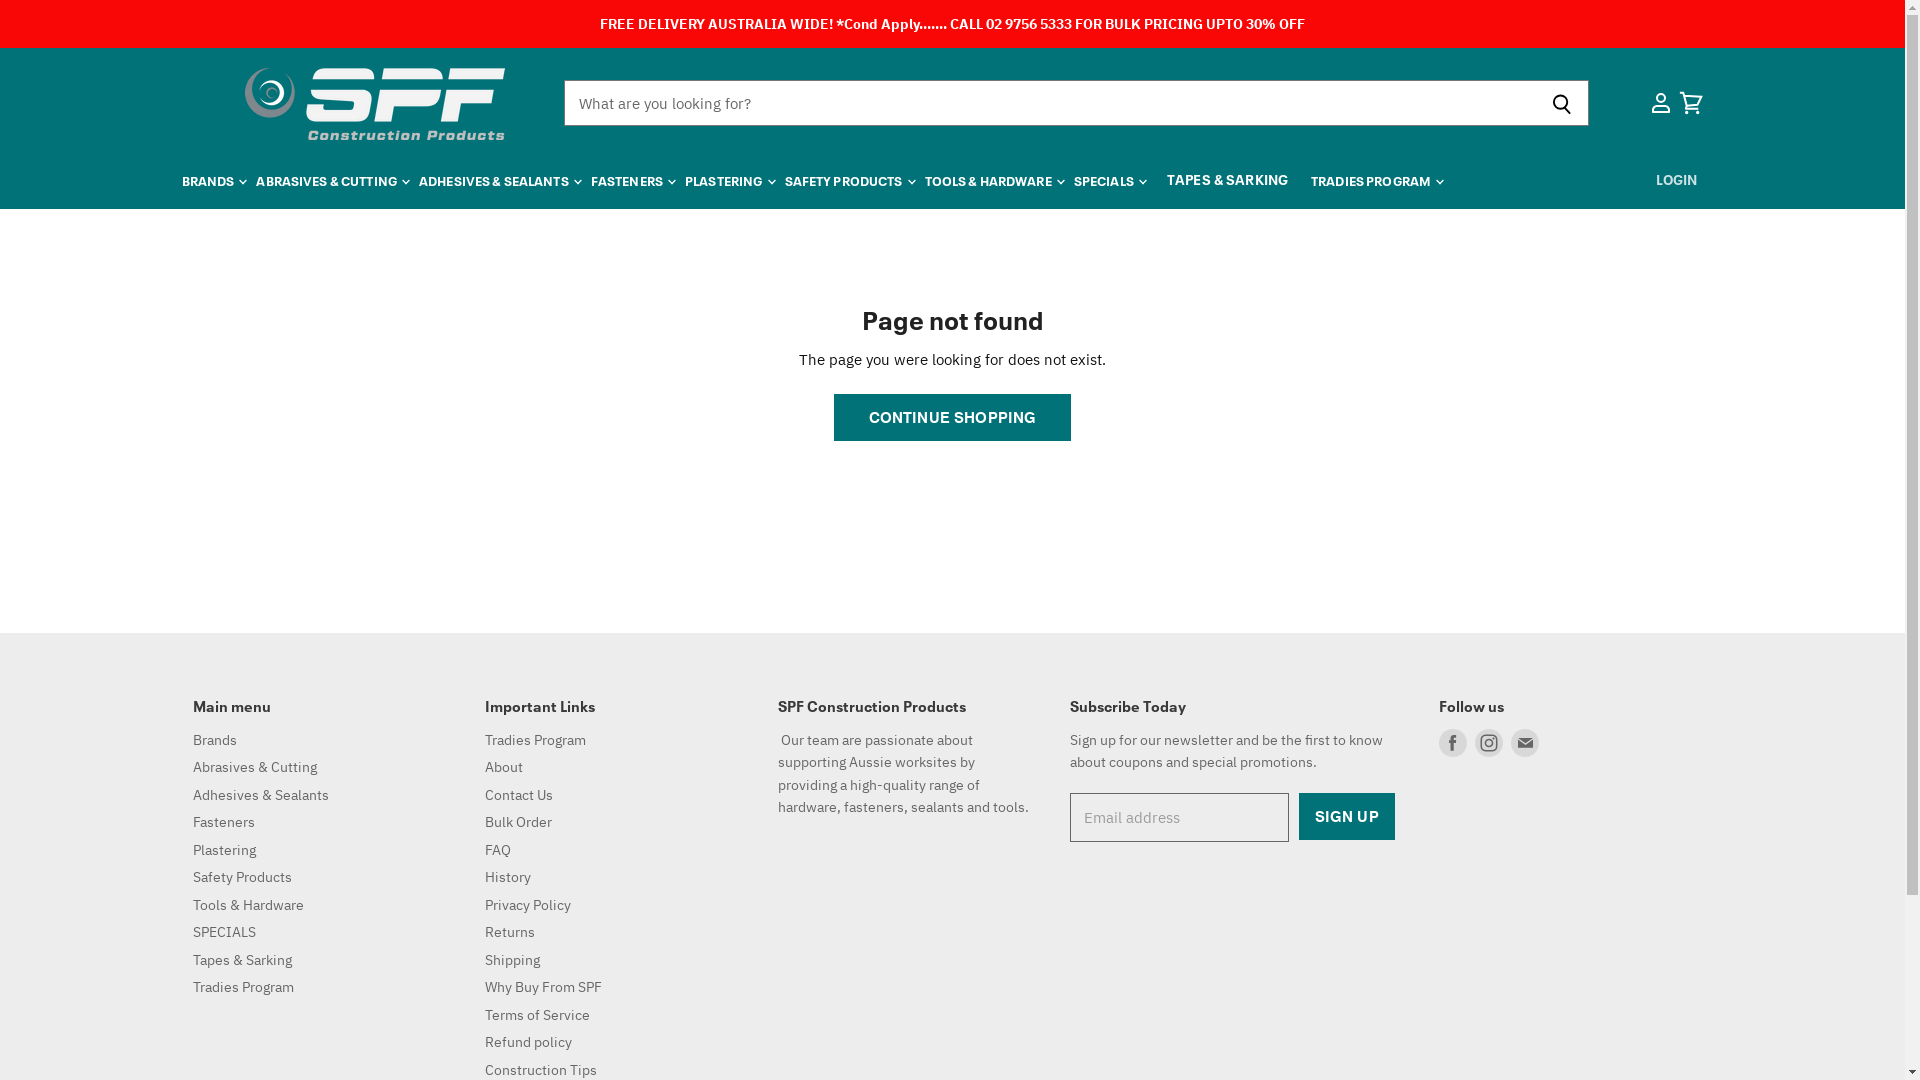 The width and height of the screenshot is (1920, 1080). What do you see at coordinates (1660, 104) in the screenshot?
I see `View account` at bounding box center [1660, 104].